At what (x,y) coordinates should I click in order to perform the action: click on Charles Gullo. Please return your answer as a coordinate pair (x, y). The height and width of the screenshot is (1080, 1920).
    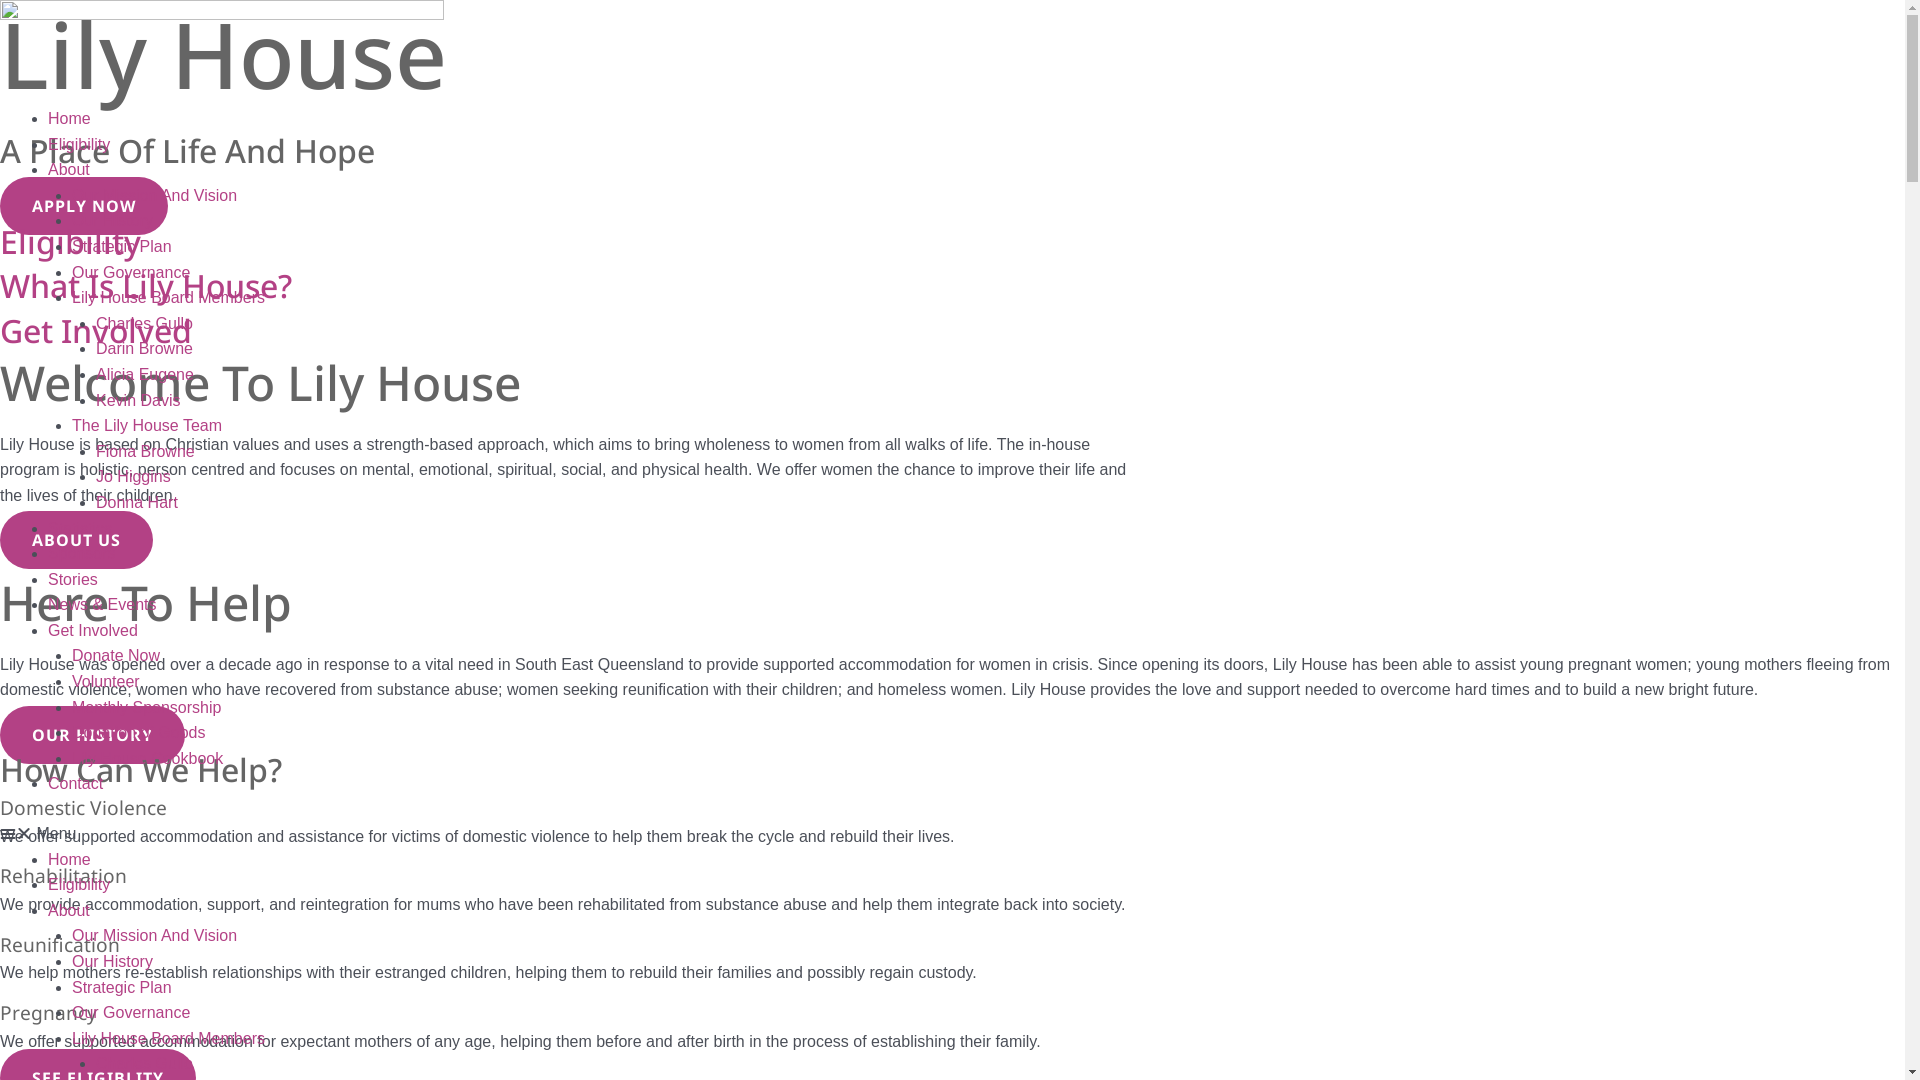
    Looking at the image, I should click on (144, 324).